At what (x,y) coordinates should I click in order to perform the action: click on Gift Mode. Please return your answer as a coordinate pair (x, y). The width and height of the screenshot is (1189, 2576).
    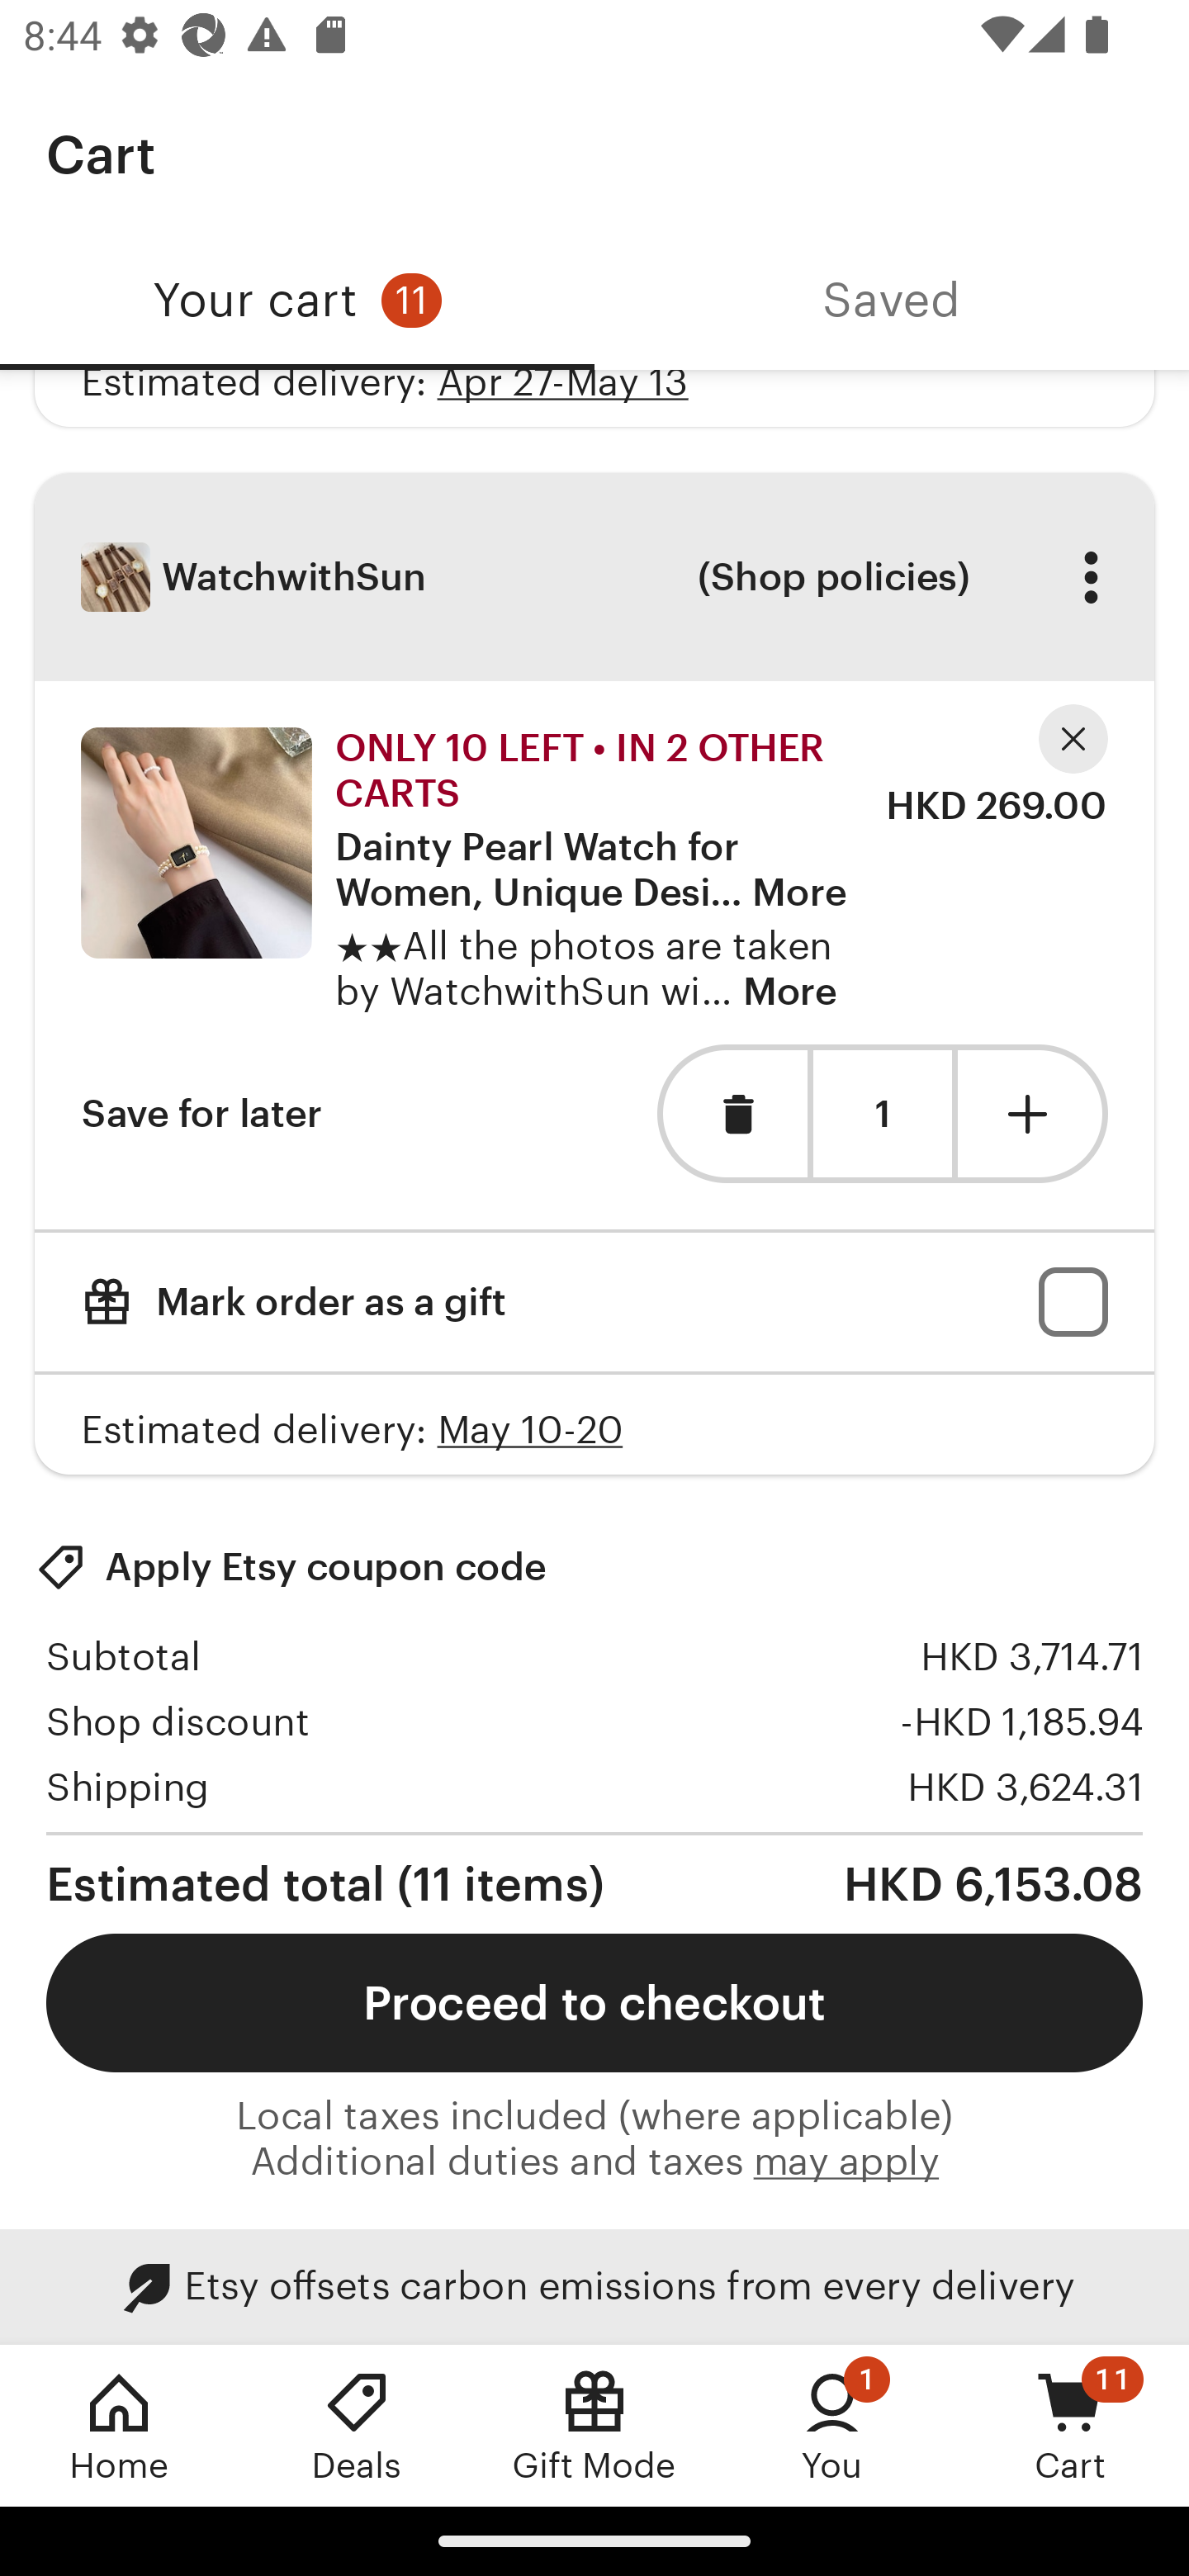
    Looking at the image, I should click on (594, 2425).